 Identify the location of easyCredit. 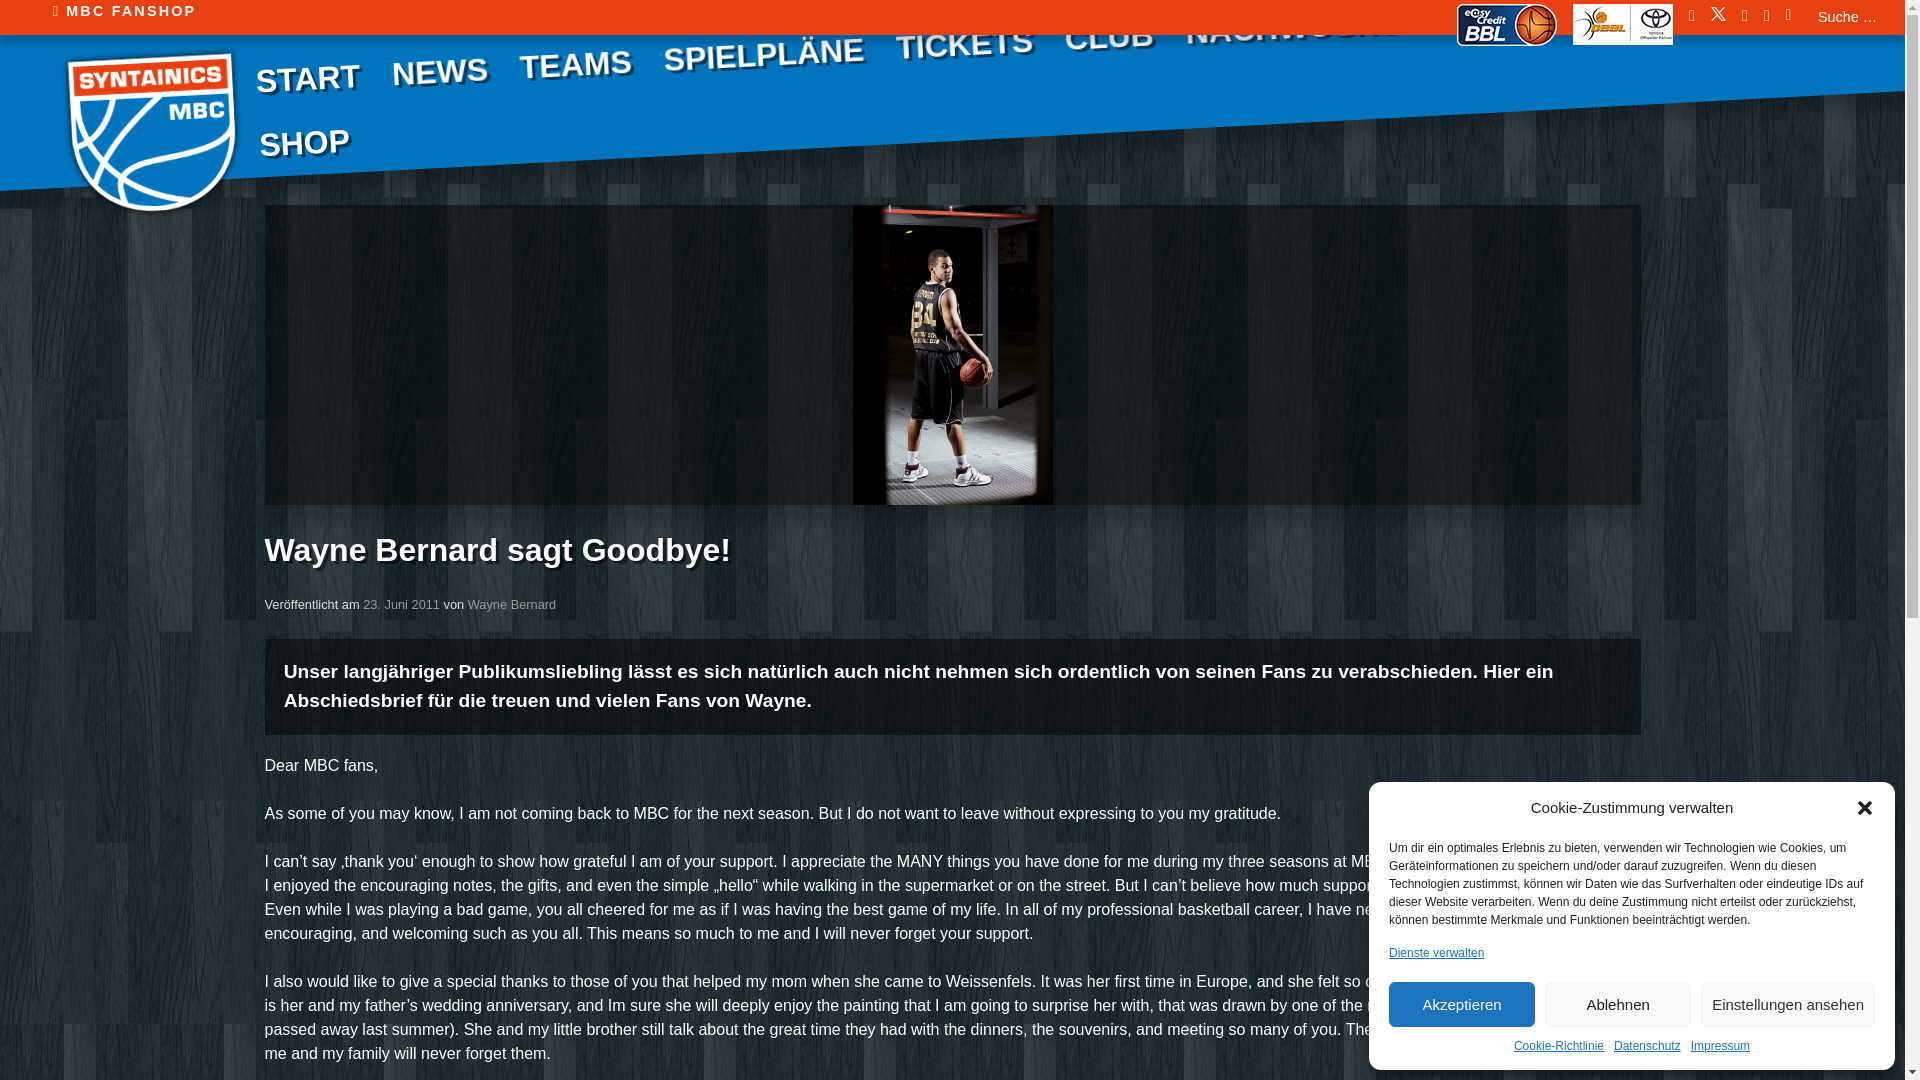
(1507, 16).